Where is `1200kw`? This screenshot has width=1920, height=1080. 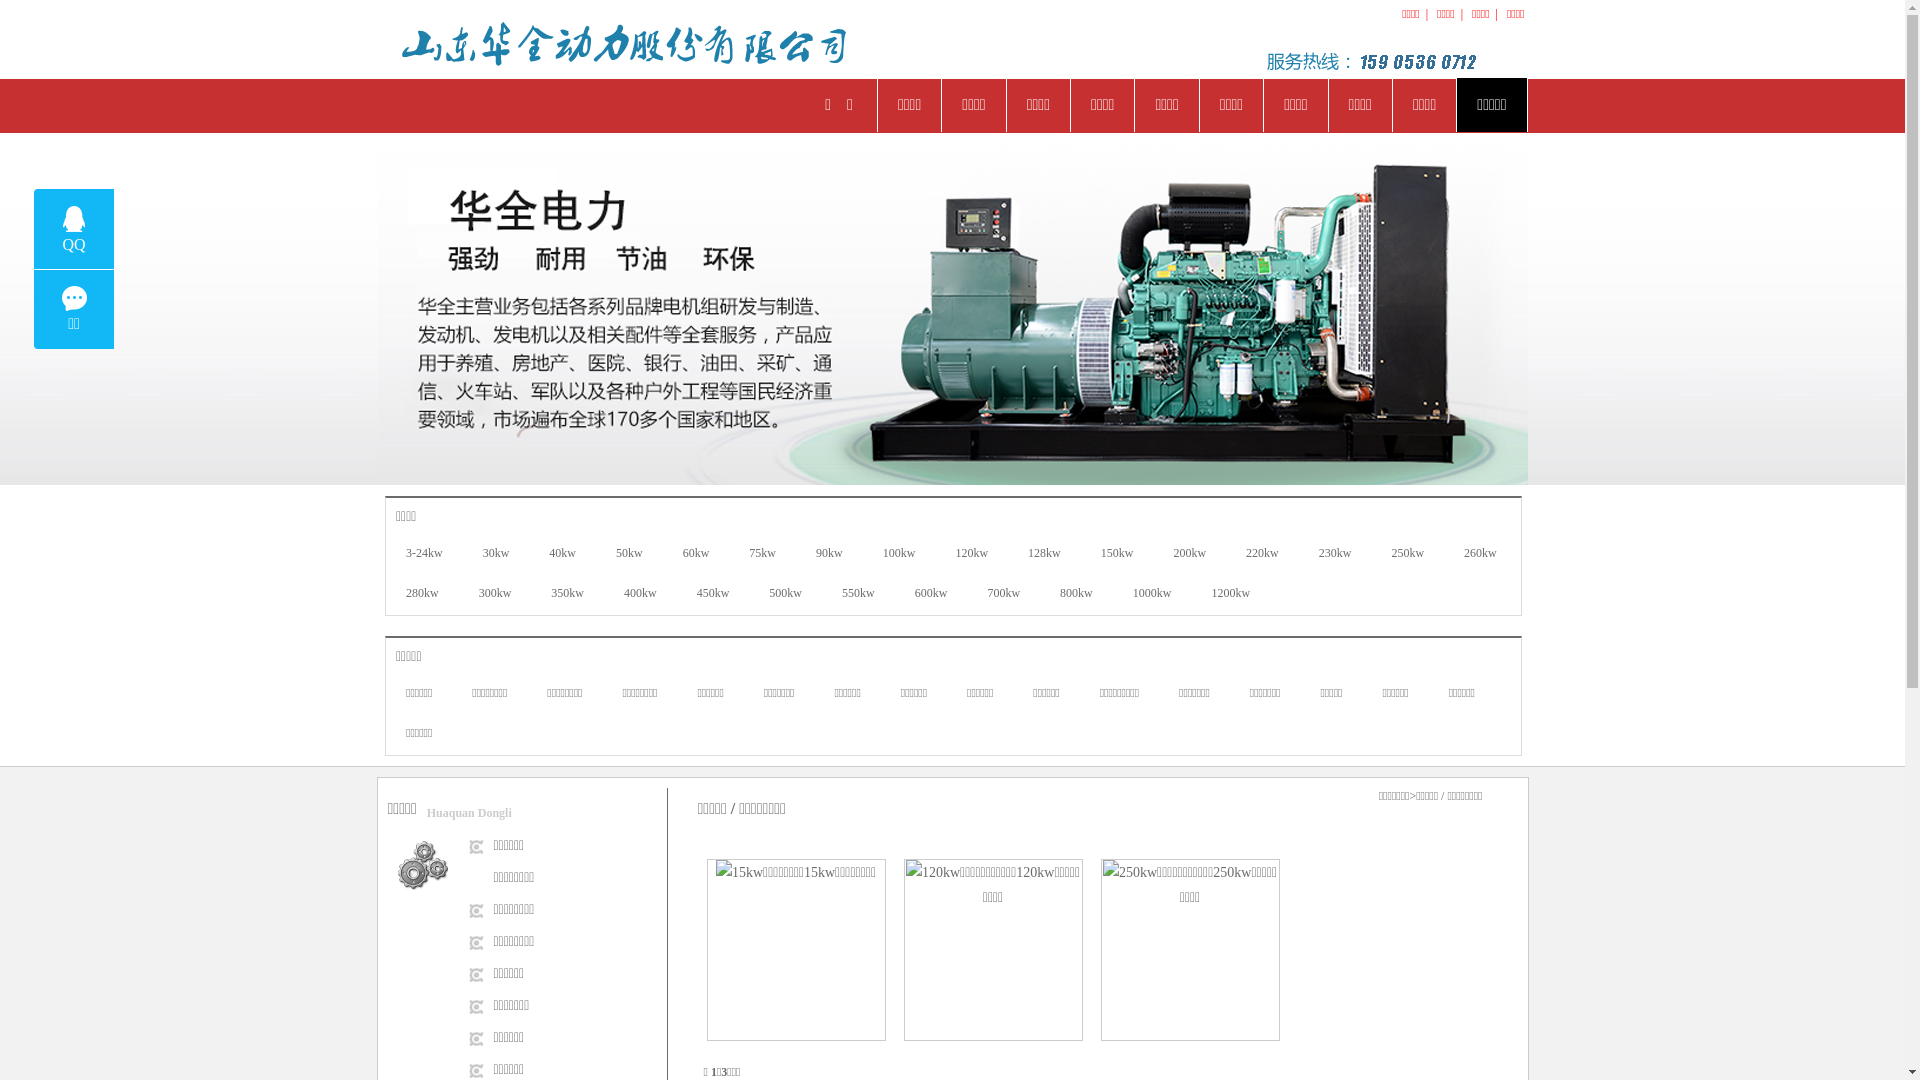 1200kw is located at coordinates (1230, 594).